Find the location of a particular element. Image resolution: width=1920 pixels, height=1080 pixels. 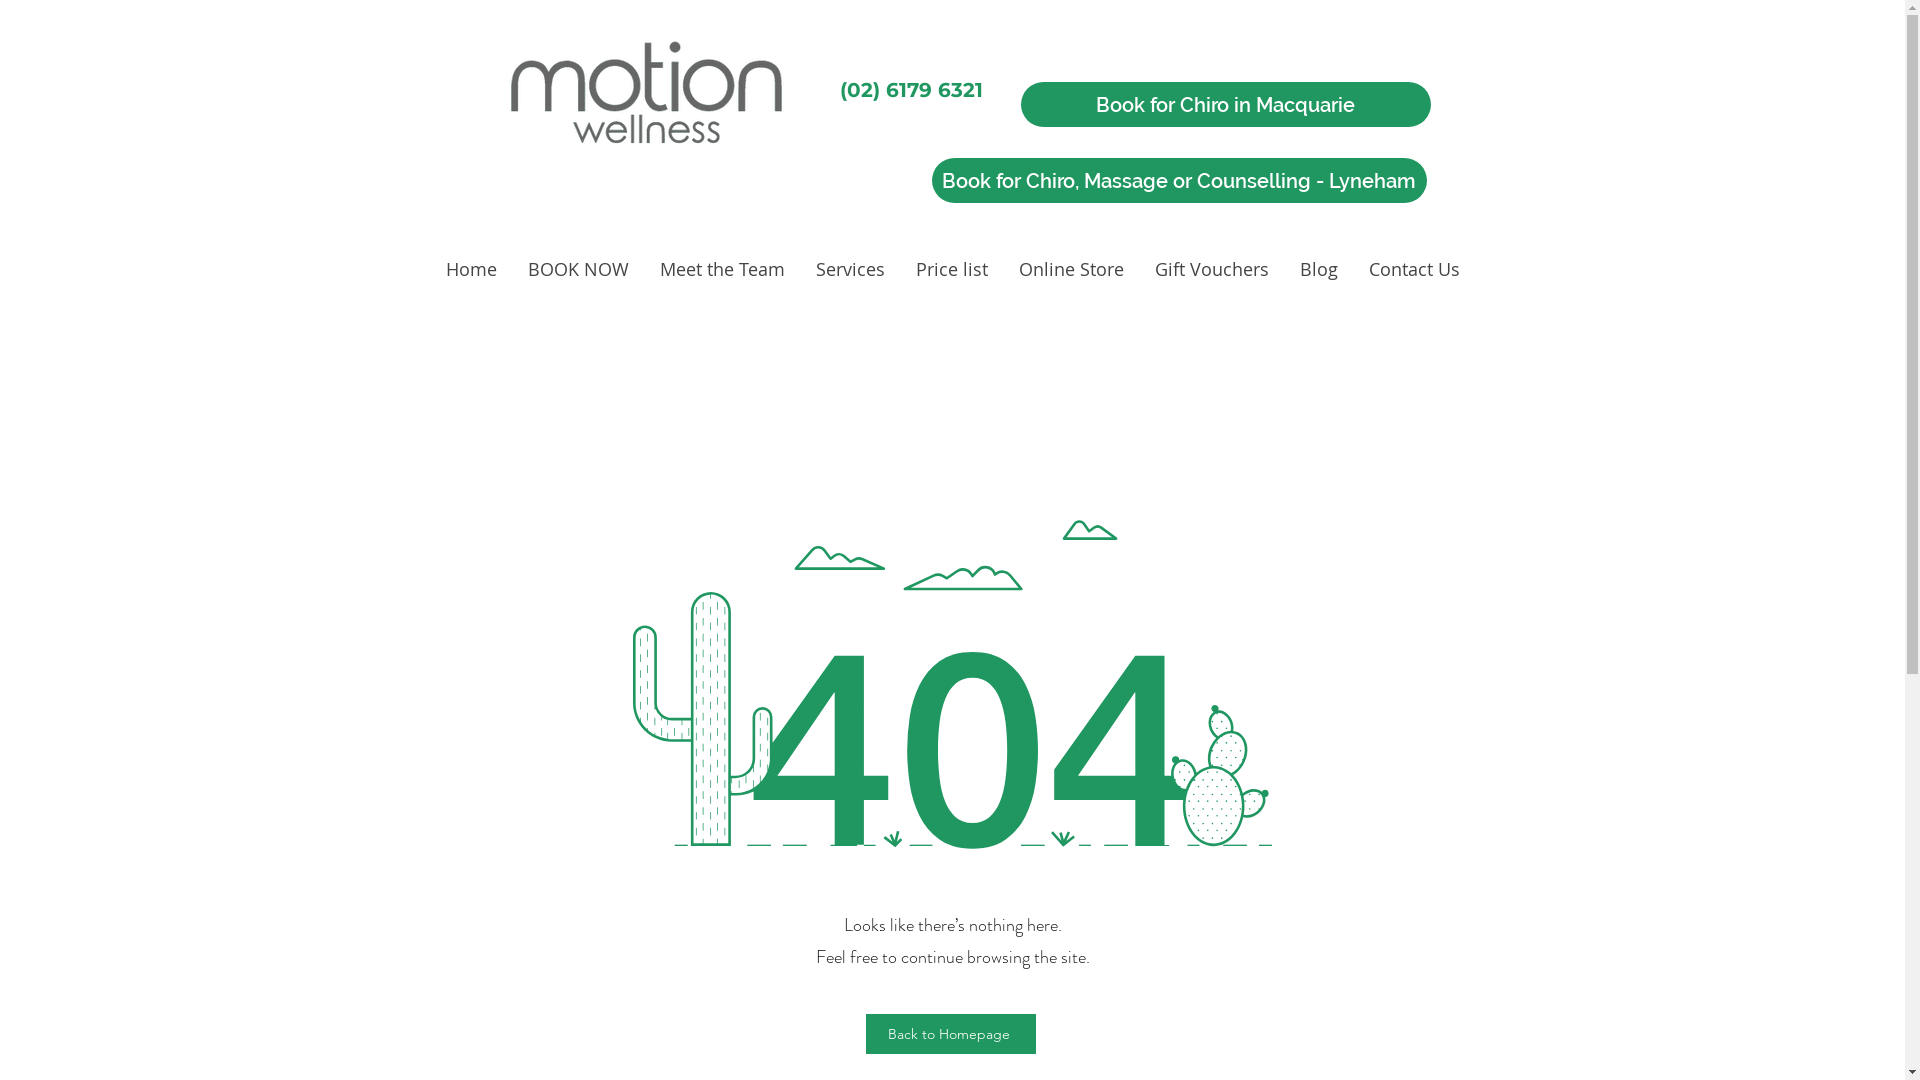

Back to Homepage is located at coordinates (951, 1034).